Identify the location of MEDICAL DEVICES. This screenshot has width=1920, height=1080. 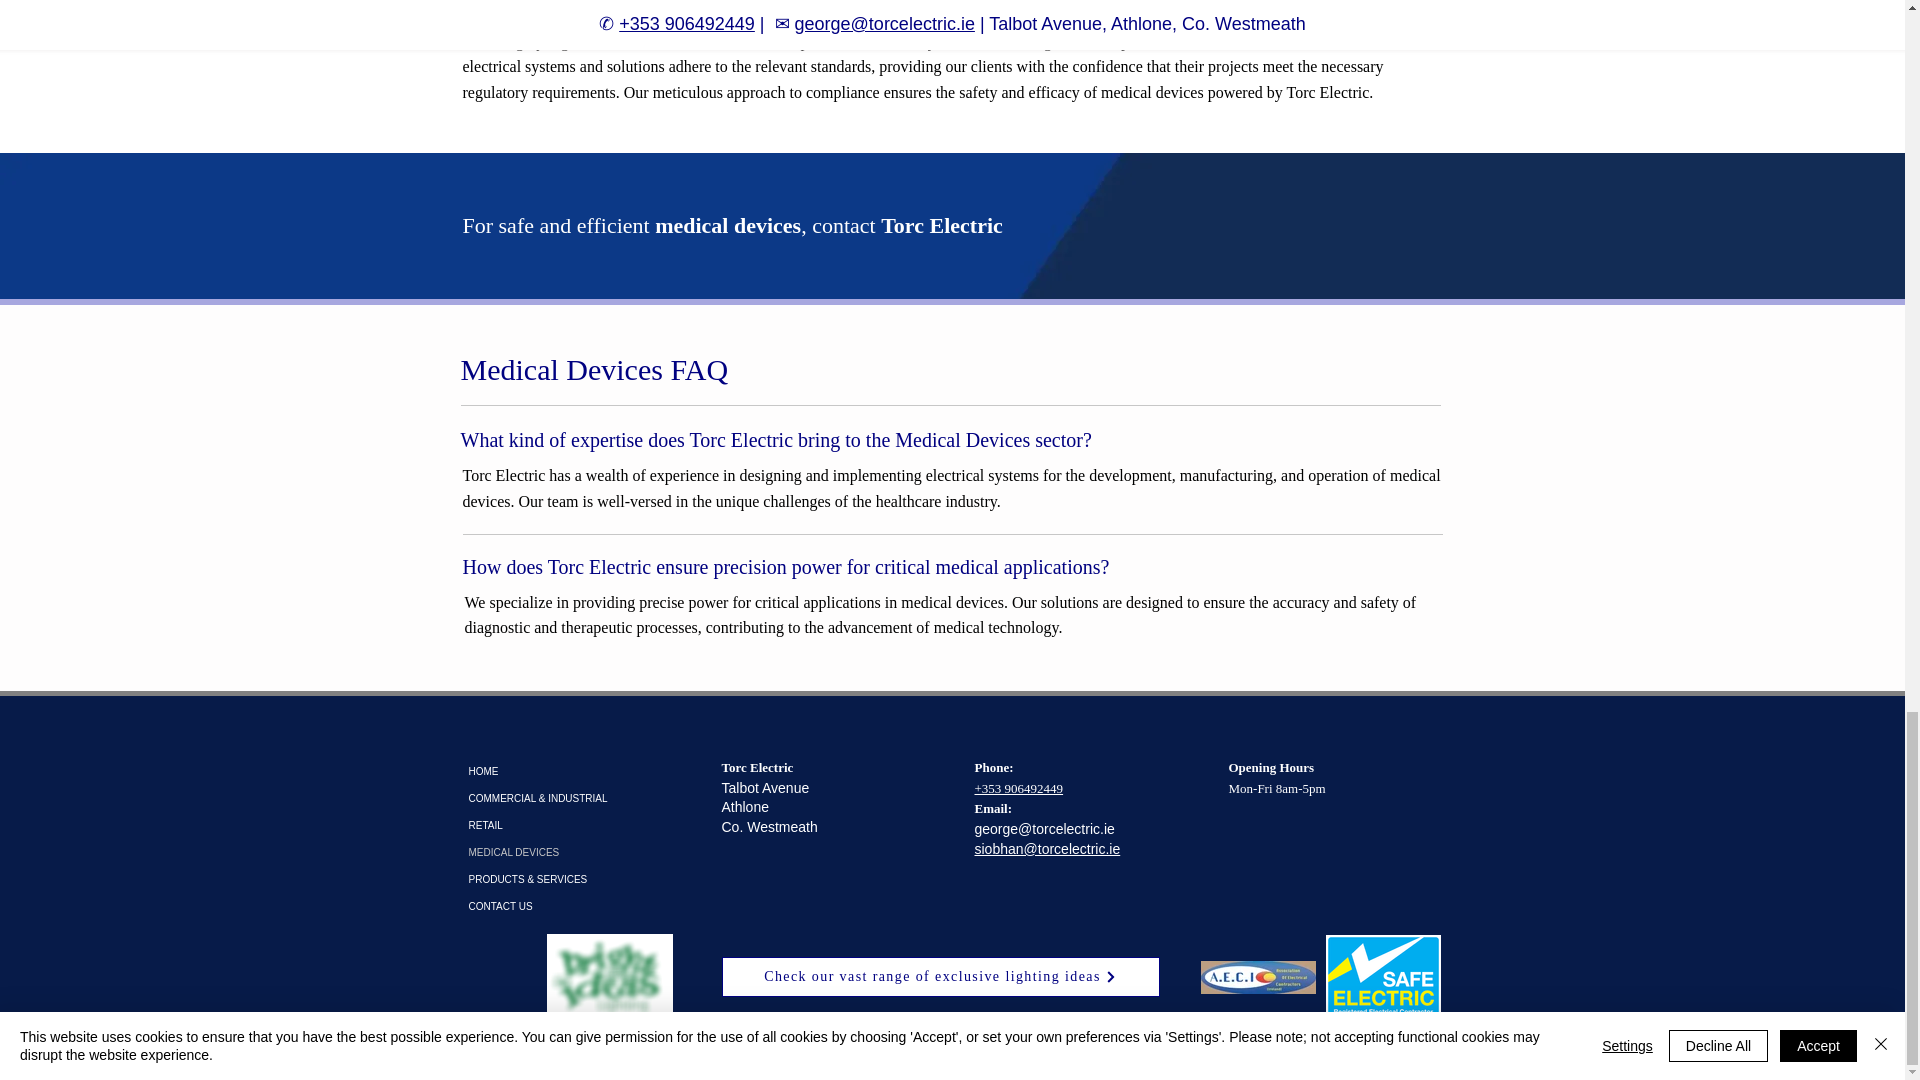
(578, 852).